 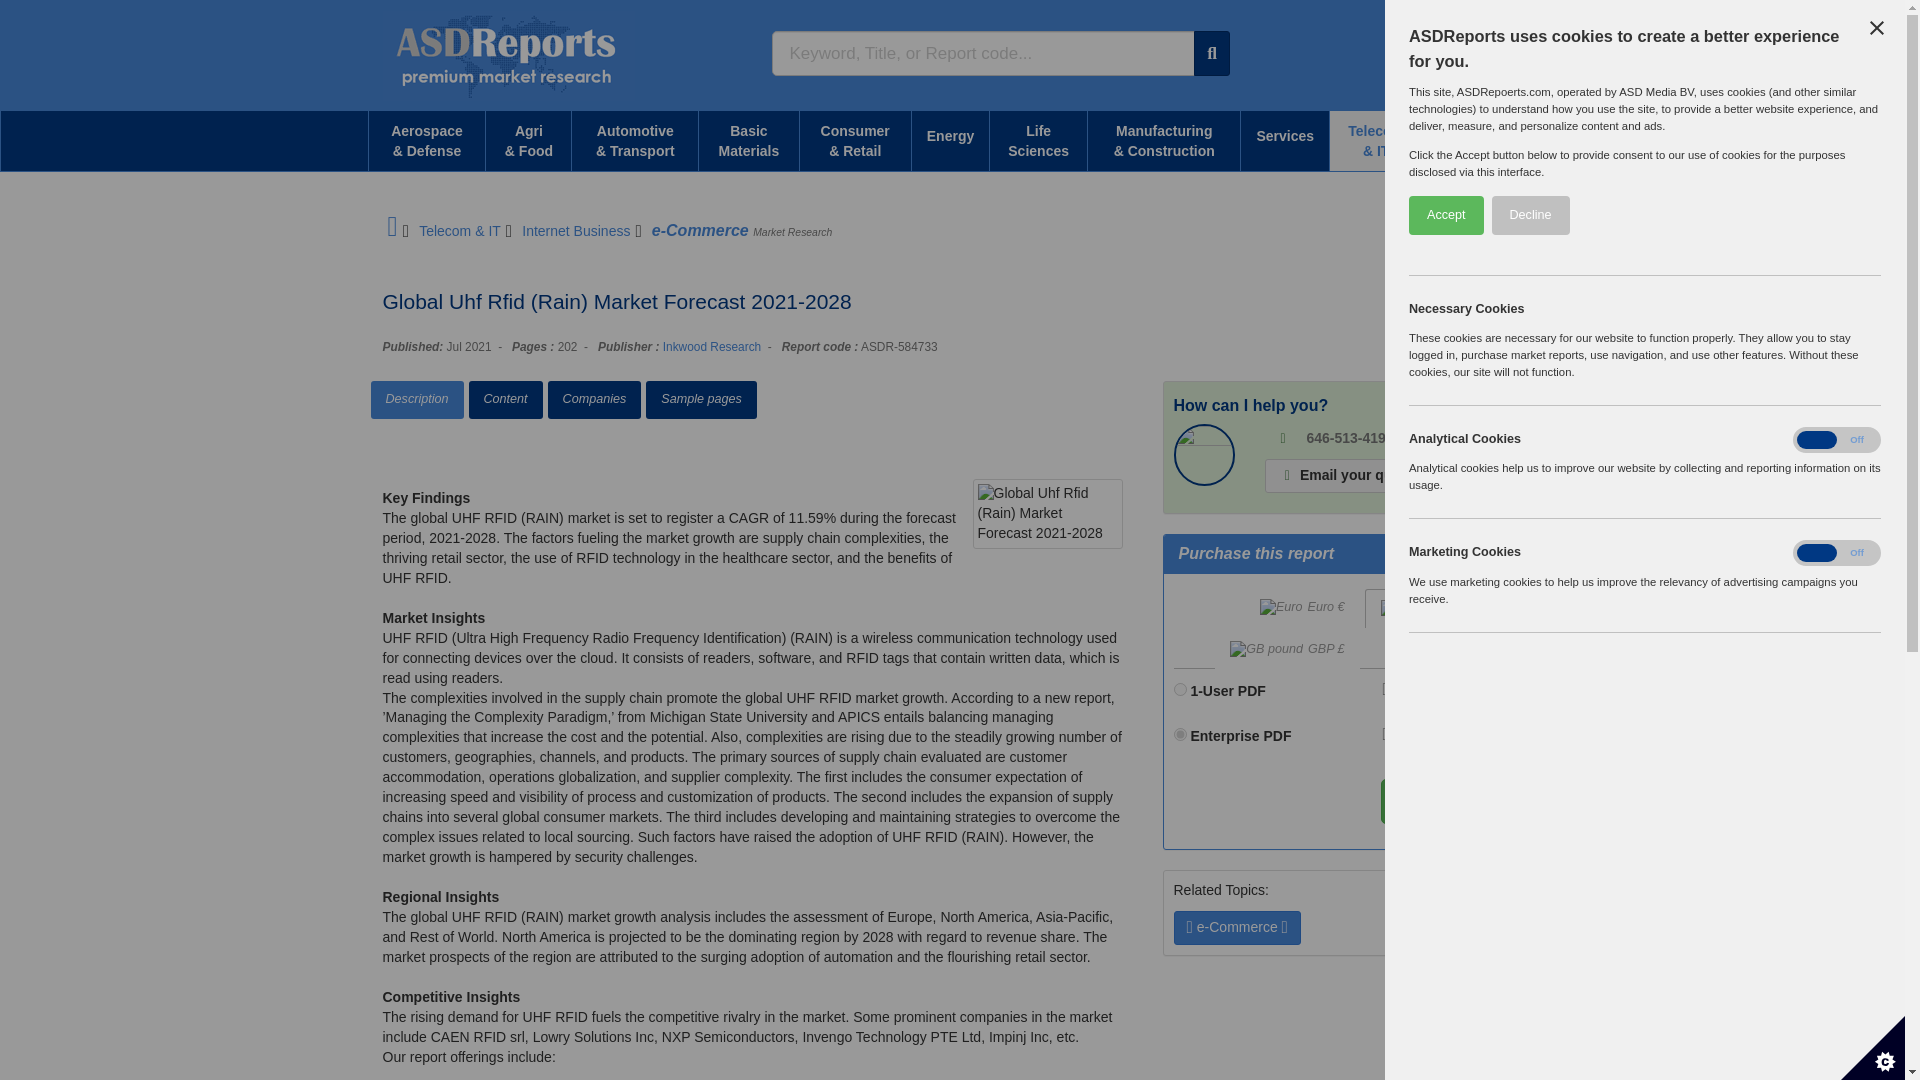 What do you see at coordinates (1180, 734) in the screenshot?
I see `xprice2` at bounding box center [1180, 734].